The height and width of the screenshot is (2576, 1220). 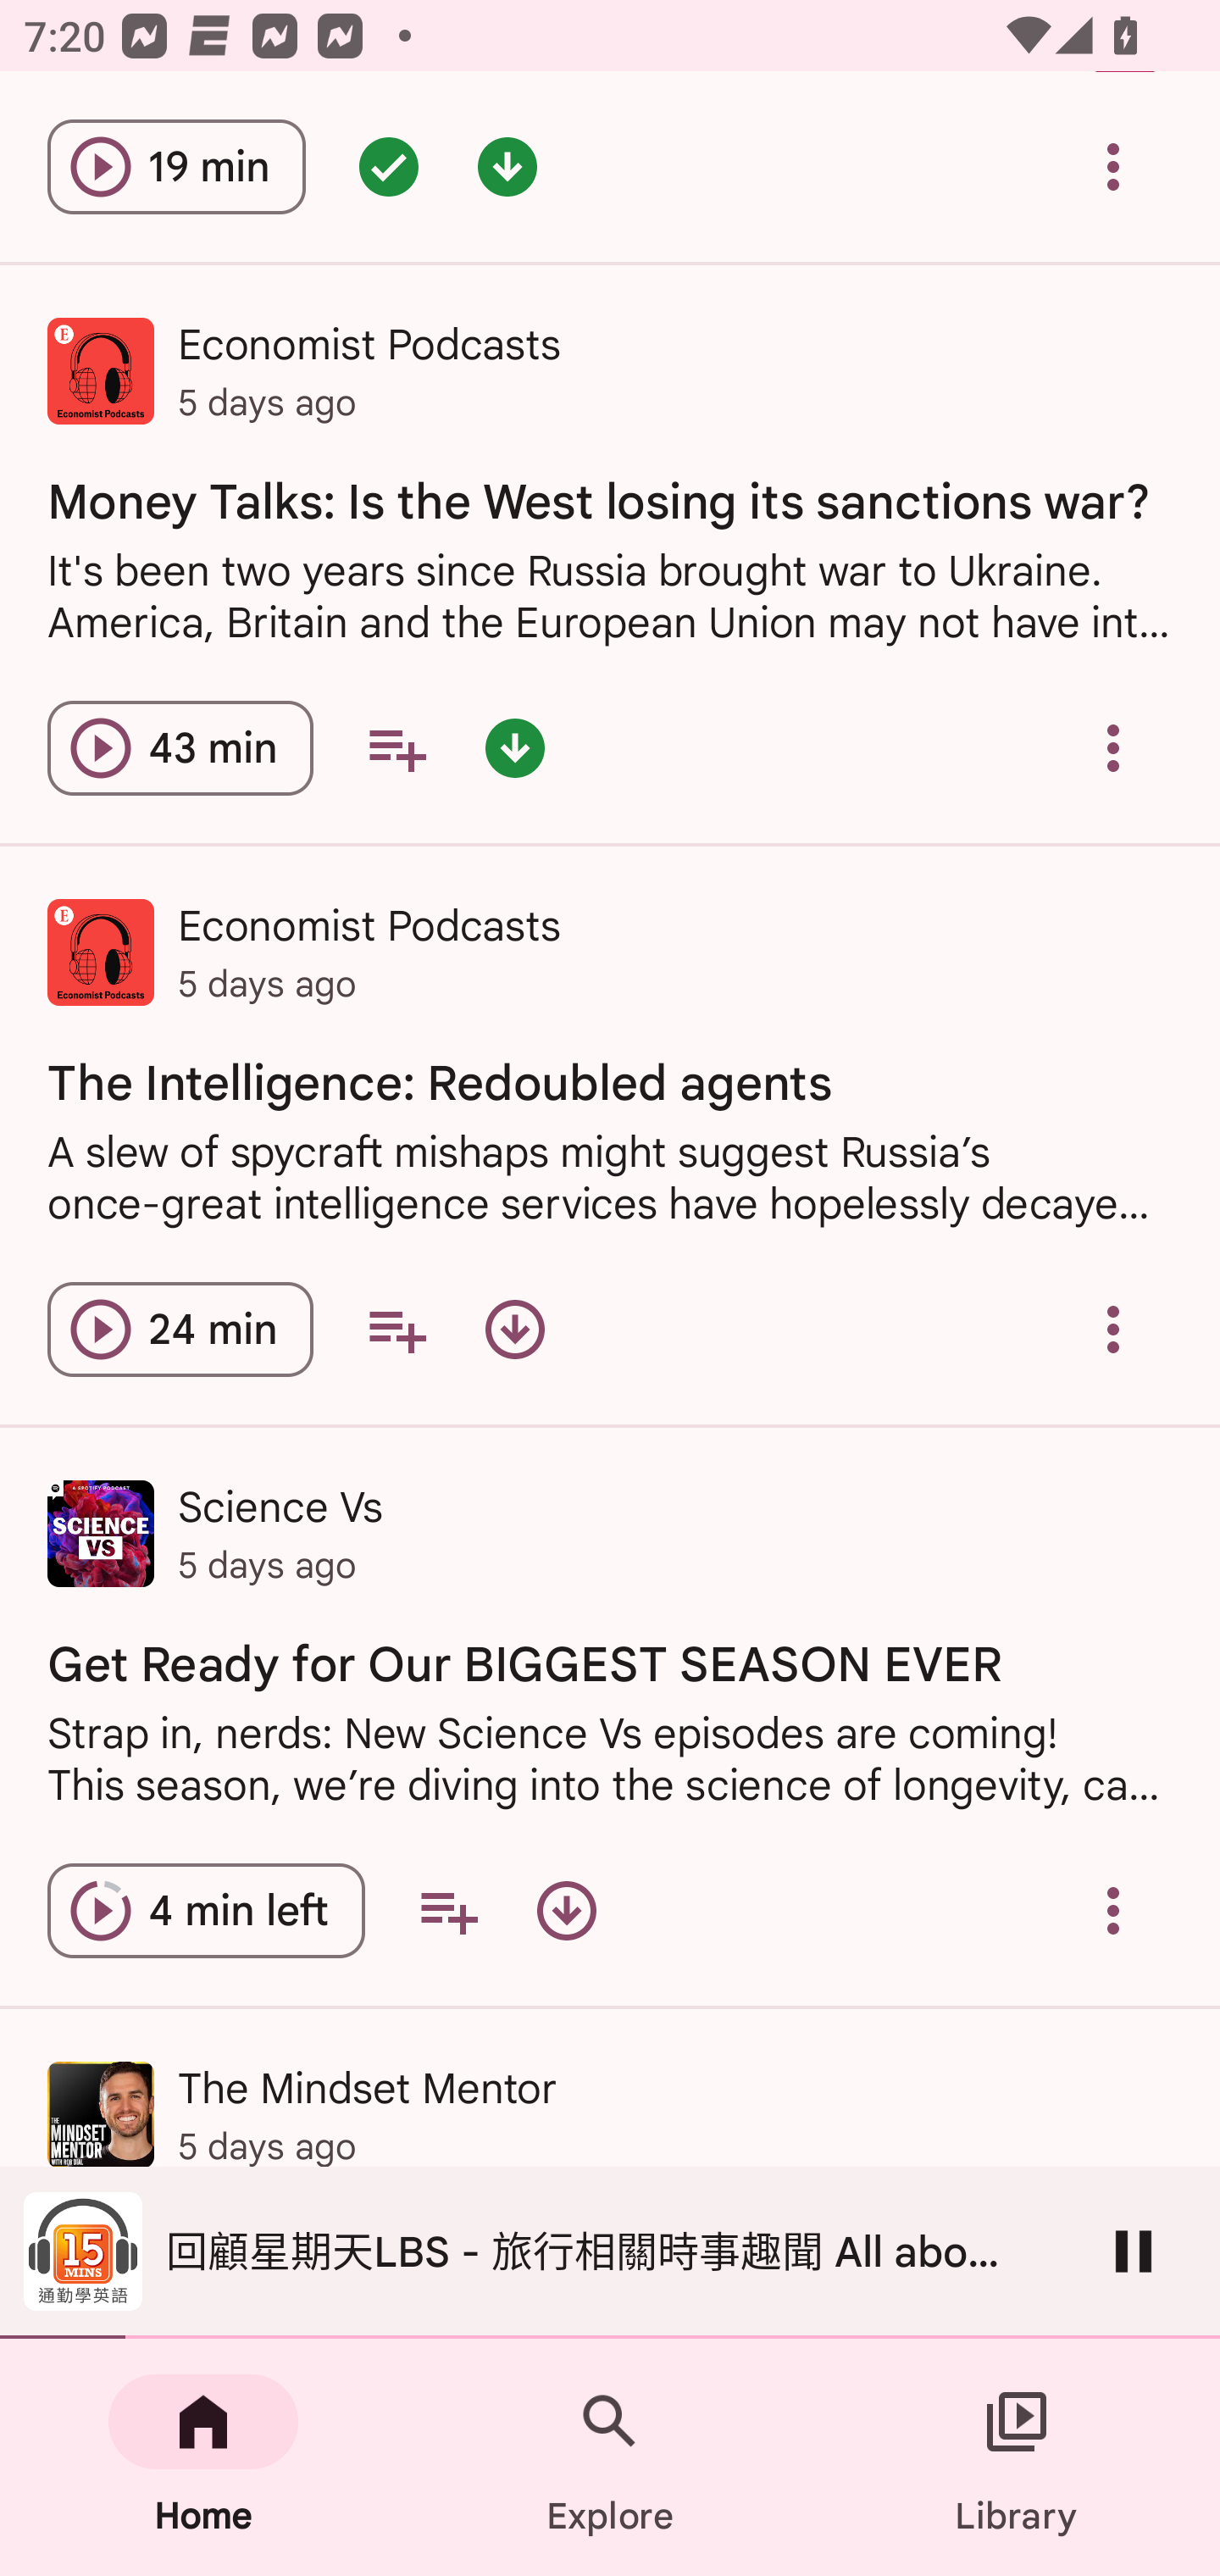 I want to click on Episode downloaded - double tap for options, so click(x=515, y=747).